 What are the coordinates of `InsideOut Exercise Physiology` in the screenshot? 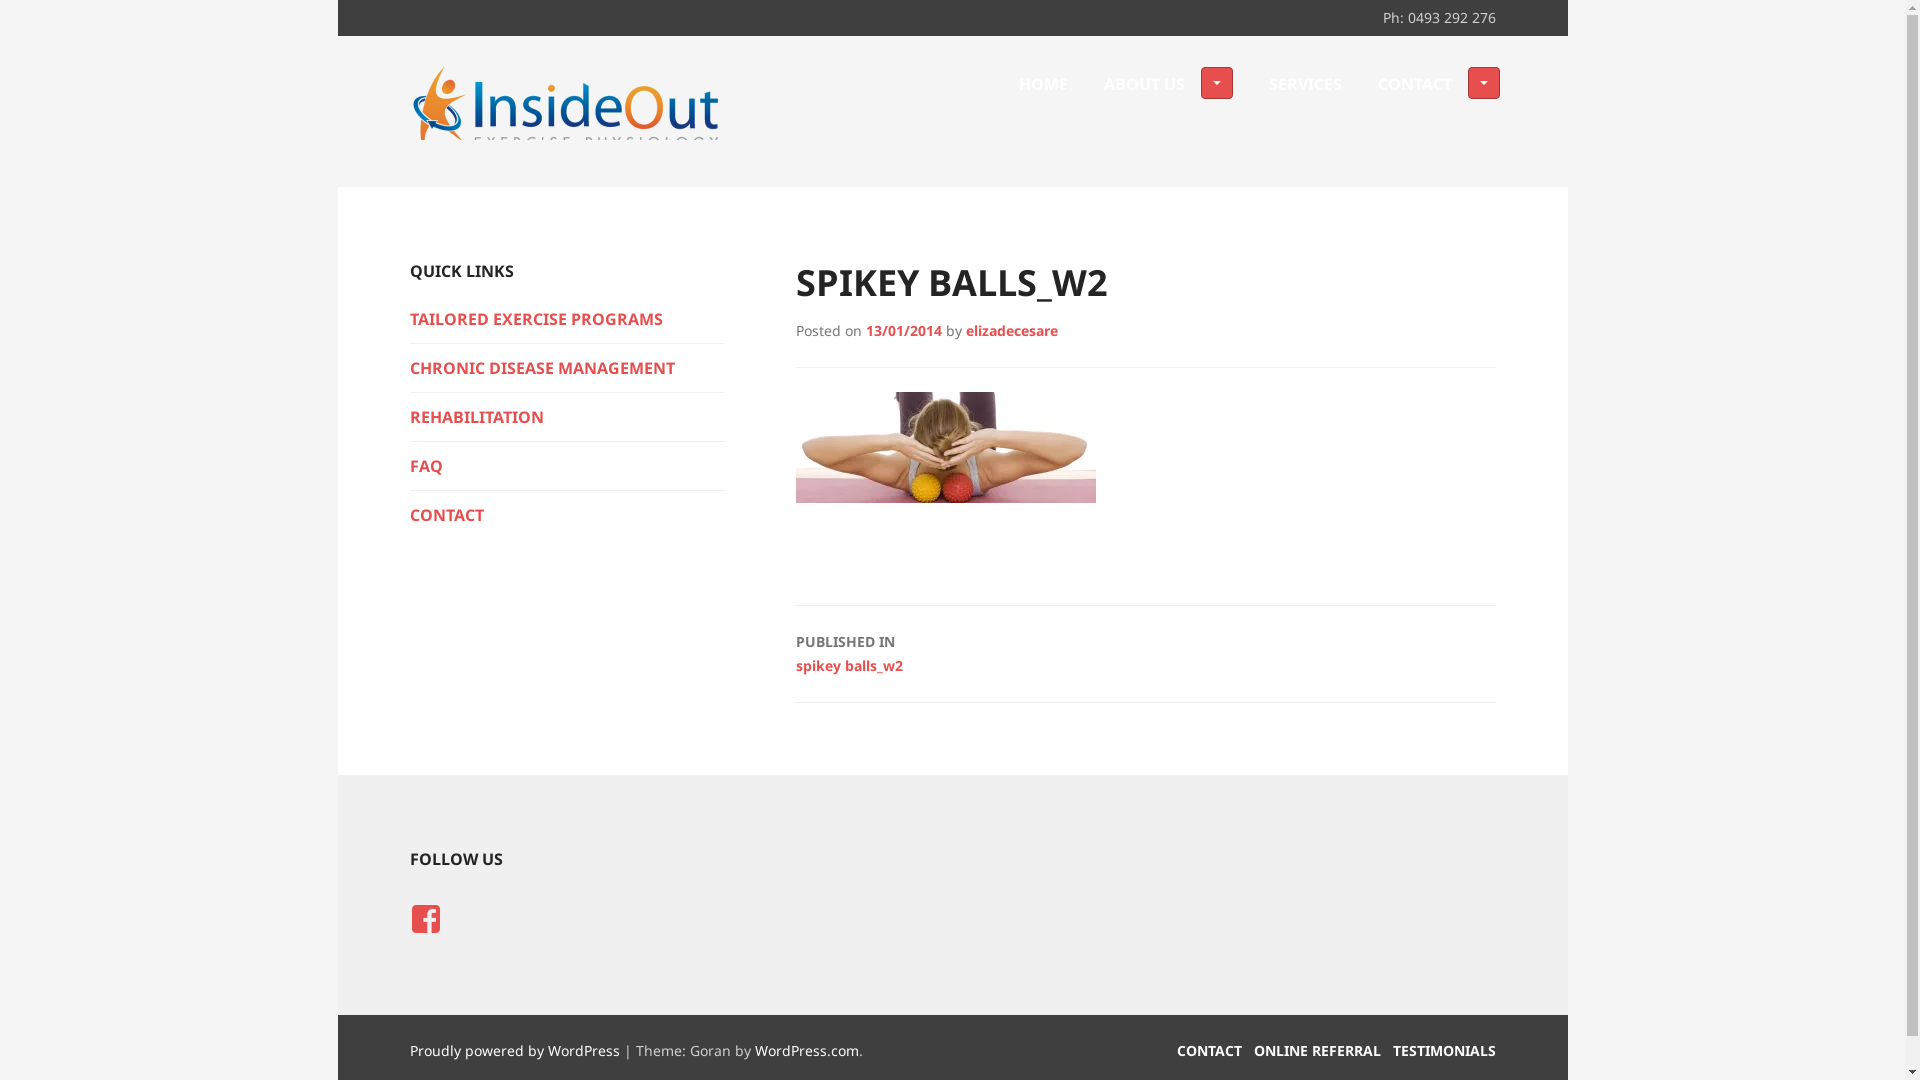 It's located at (678, 234).